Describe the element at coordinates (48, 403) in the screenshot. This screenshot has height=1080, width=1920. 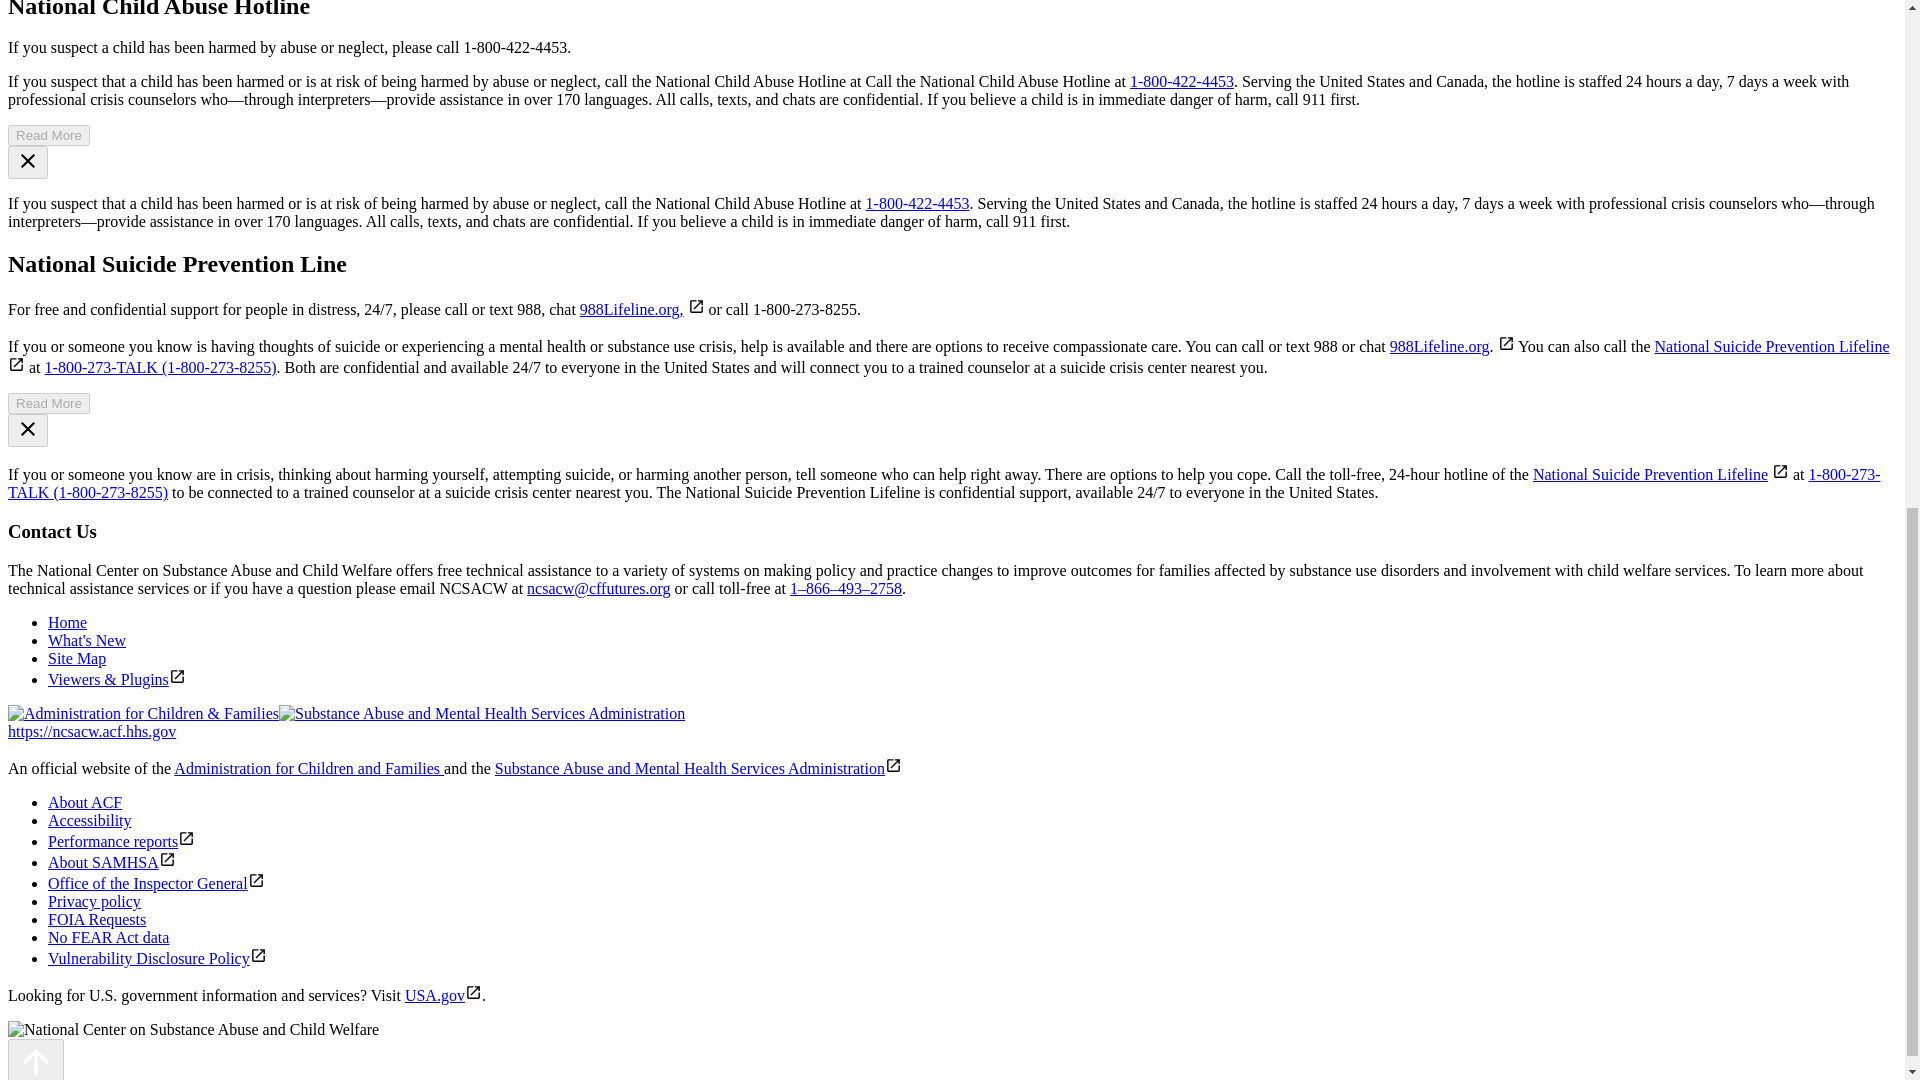
I see `Read More` at that location.